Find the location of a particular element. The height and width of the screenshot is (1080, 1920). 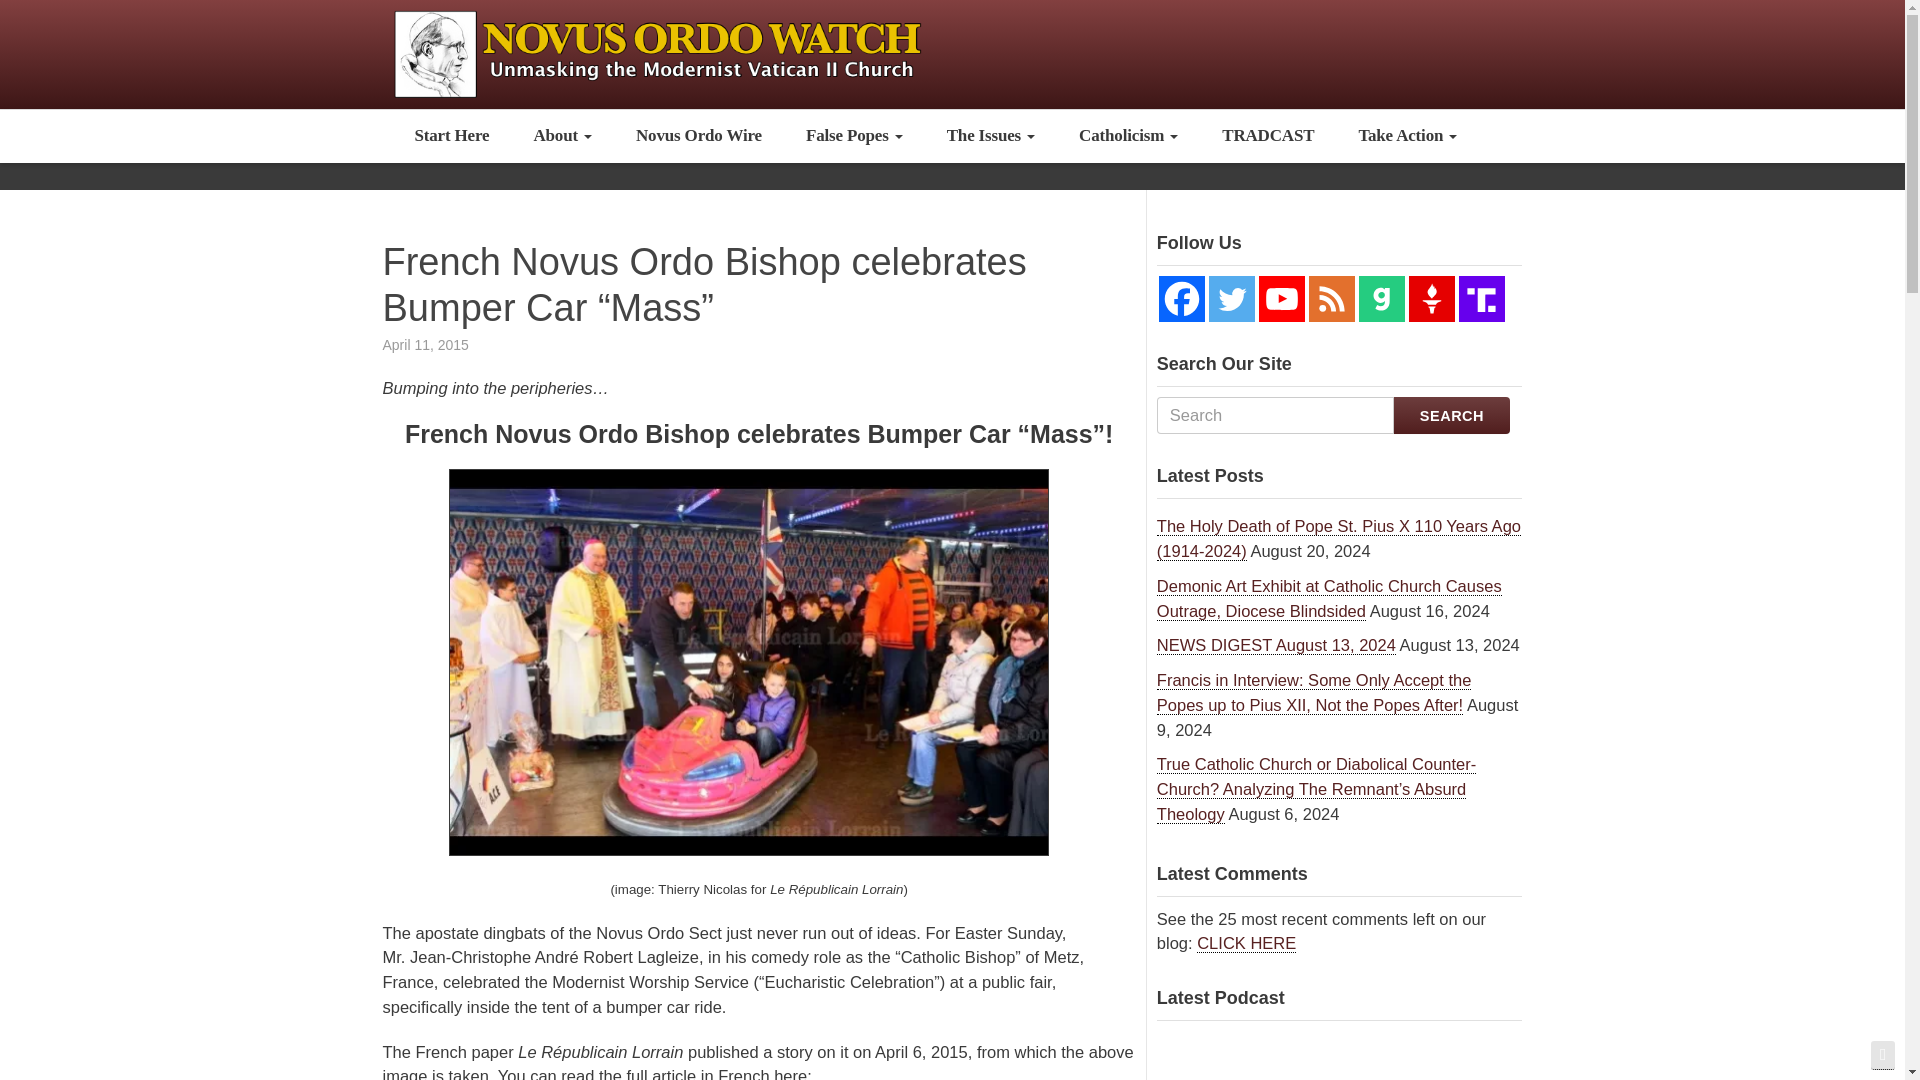

Novus Ordo Wire is located at coordinates (698, 136).